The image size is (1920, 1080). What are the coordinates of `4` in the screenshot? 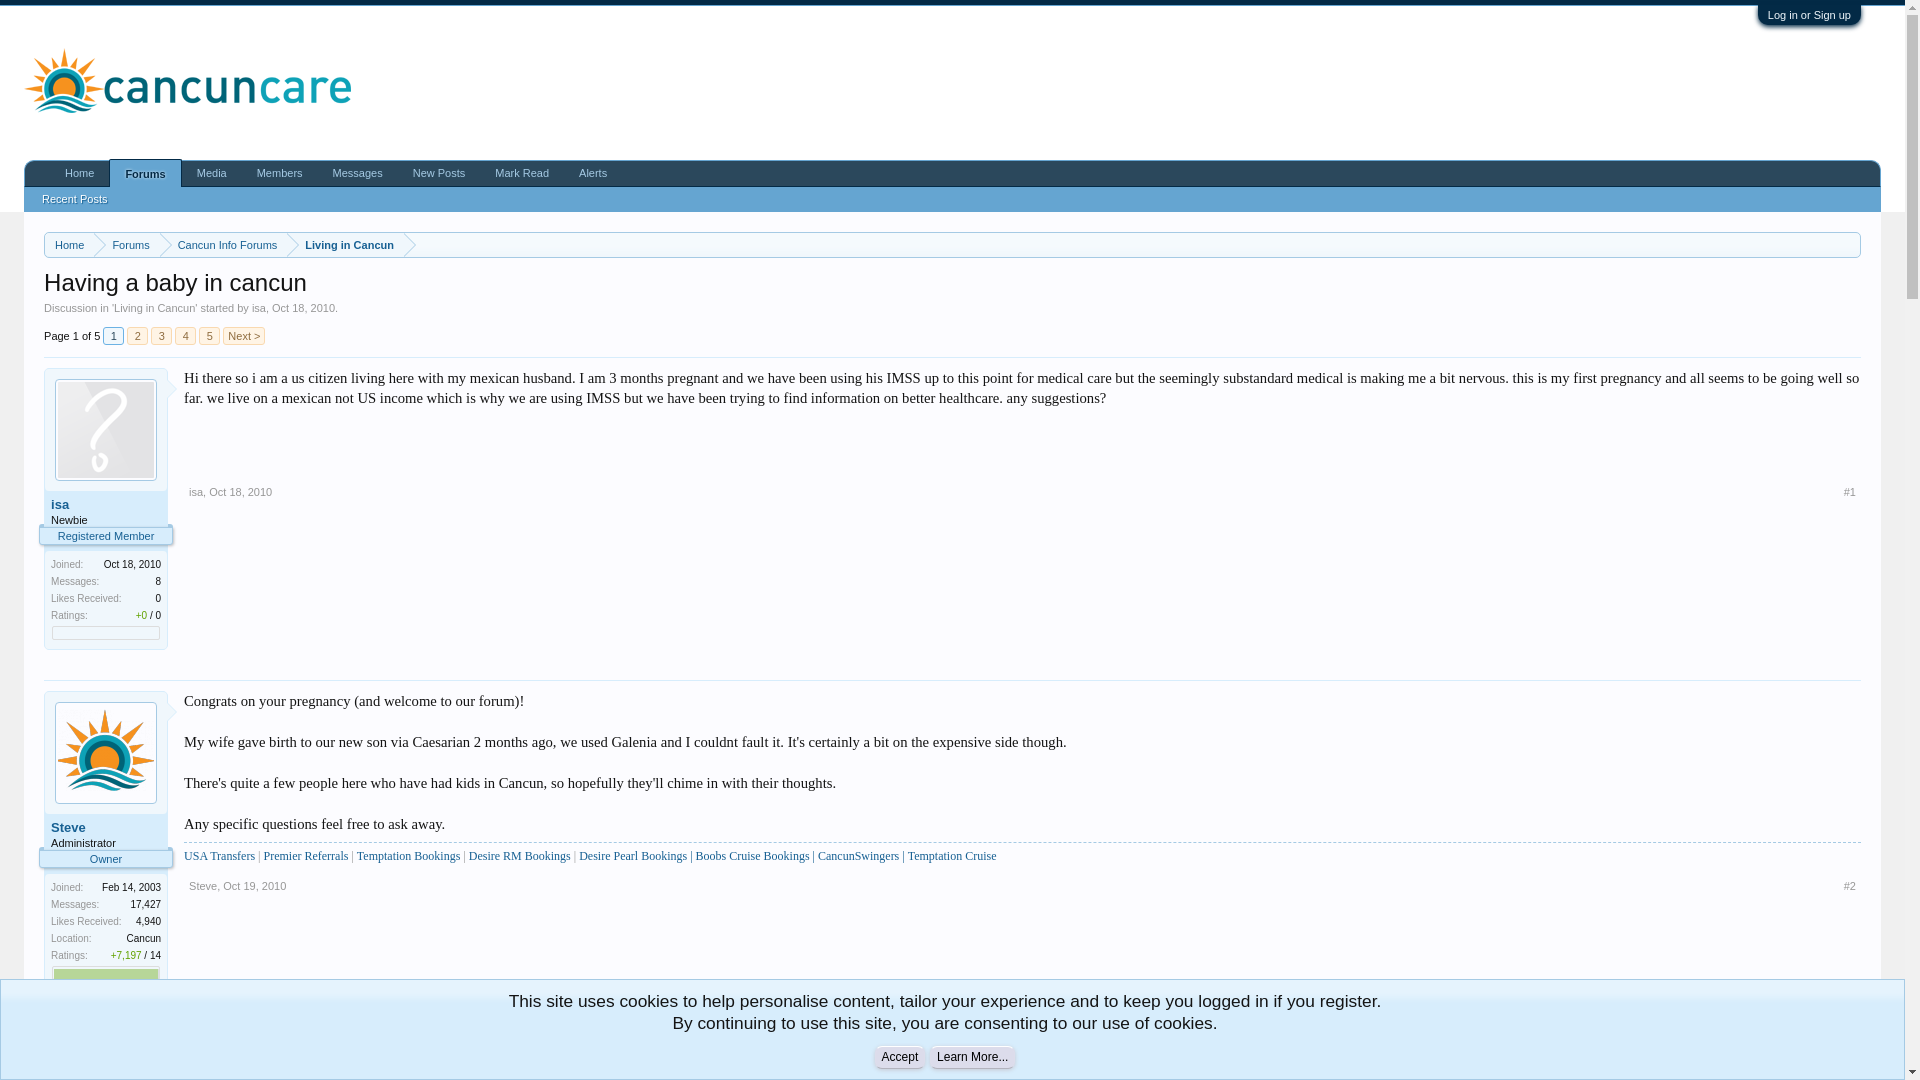 It's located at (184, 336).